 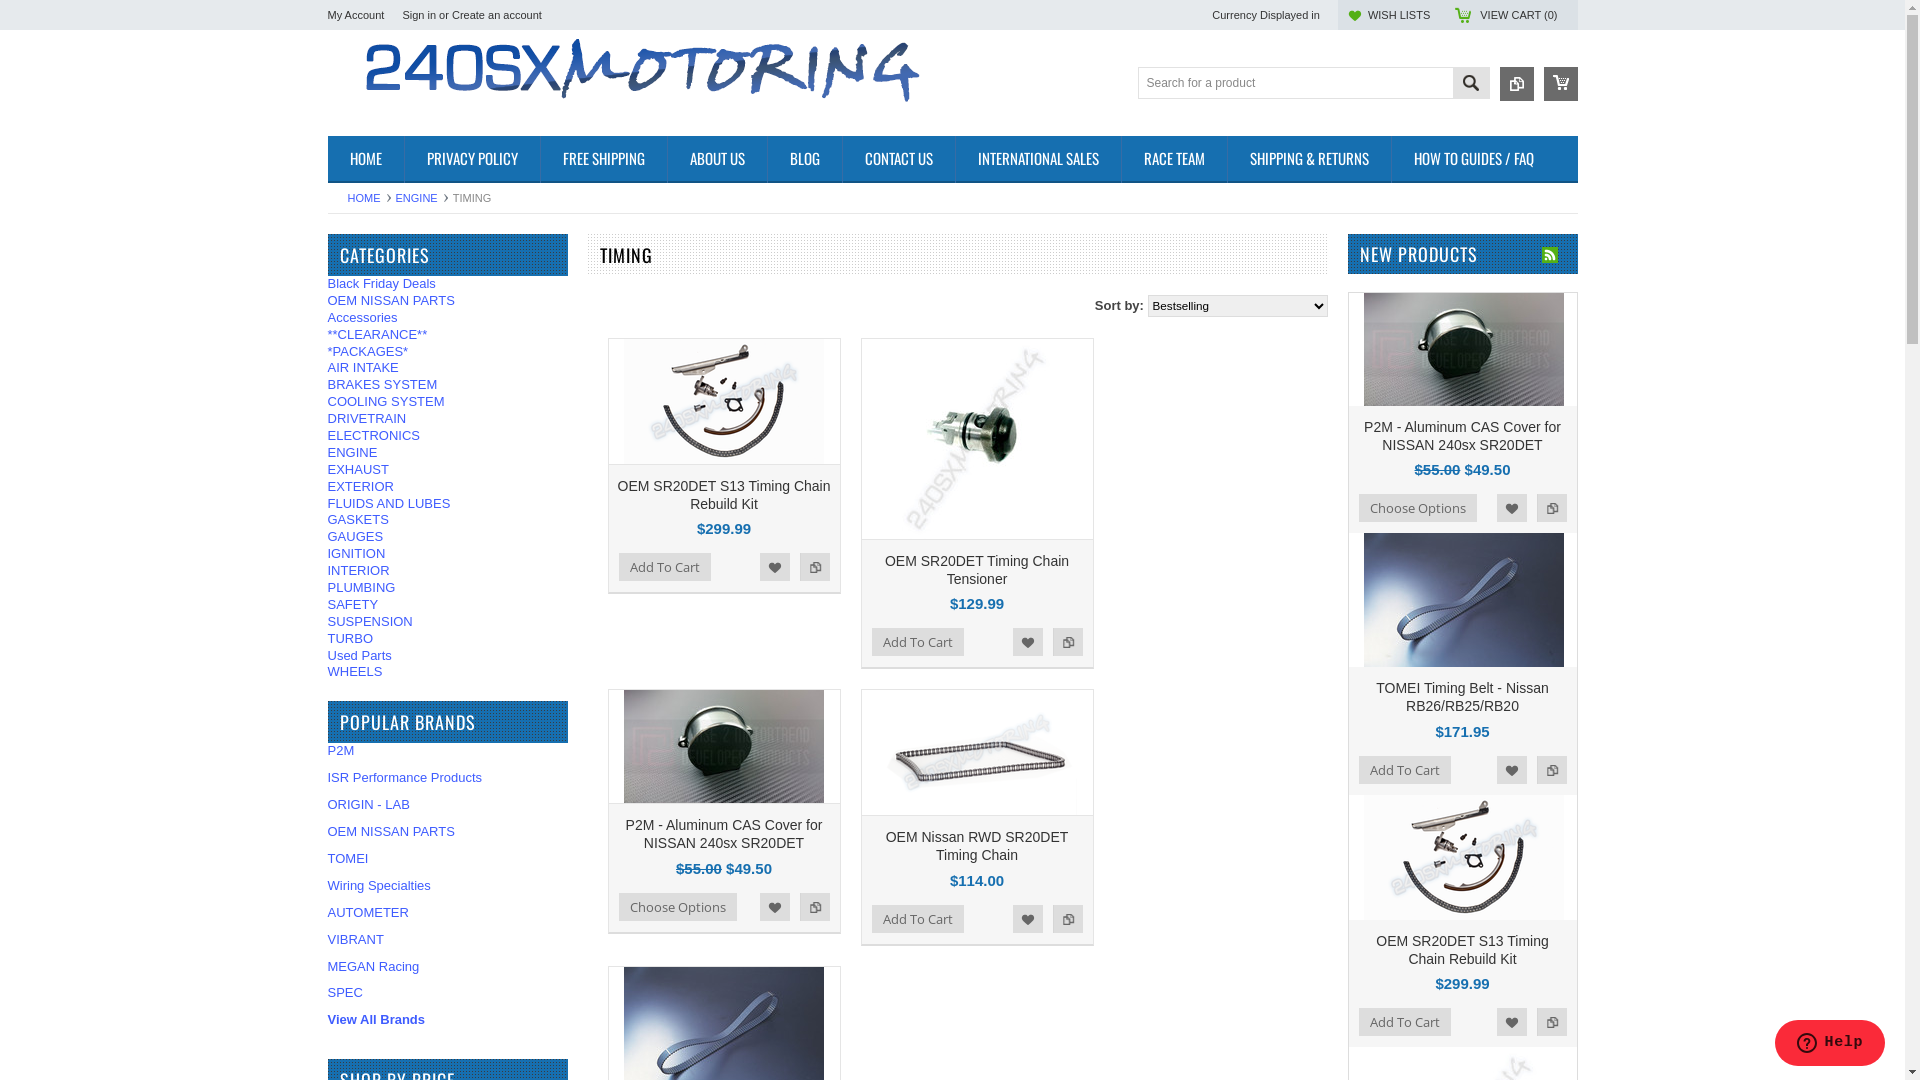 What do you see at coordinates (370, 198) in the screenshot?
I see `HOME` at bounding box center [370, 198].